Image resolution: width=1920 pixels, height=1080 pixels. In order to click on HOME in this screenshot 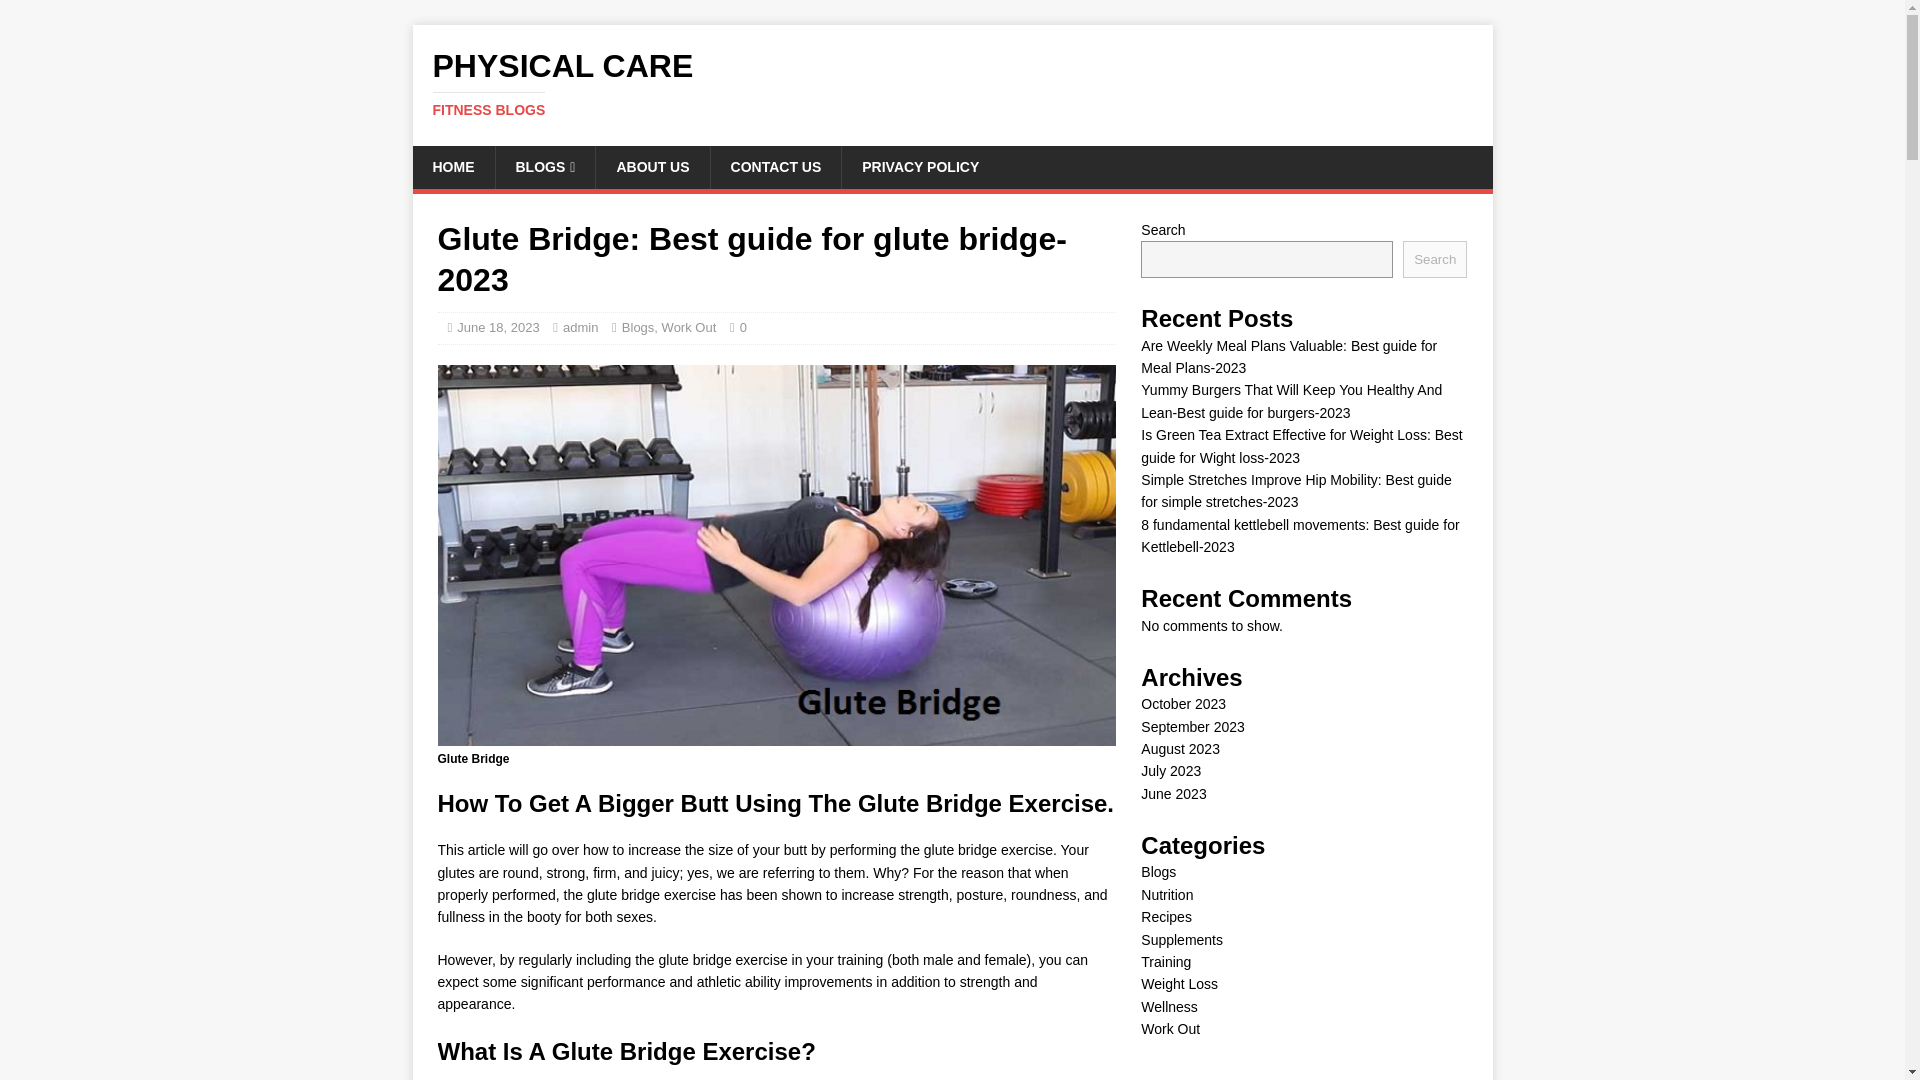, I will do `click(776, 166)`.